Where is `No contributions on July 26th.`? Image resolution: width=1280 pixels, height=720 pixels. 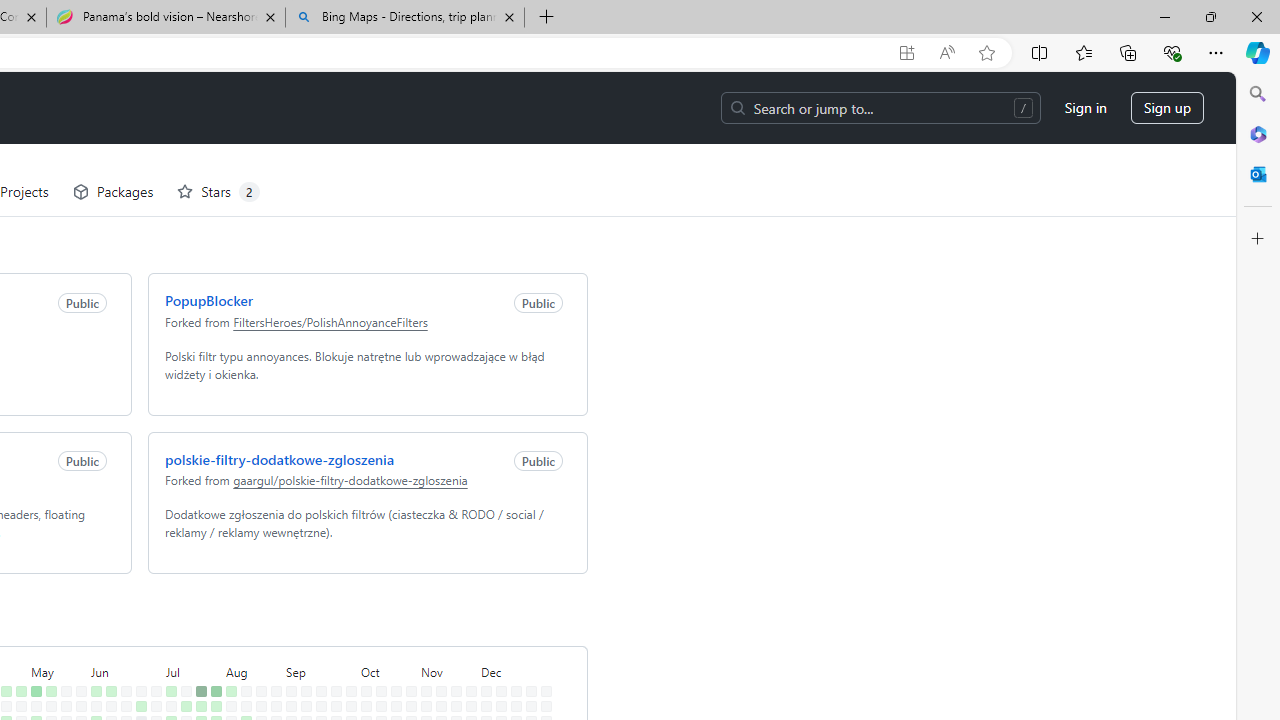
No contributions on July 26th. is located at coordinates (198, 694).